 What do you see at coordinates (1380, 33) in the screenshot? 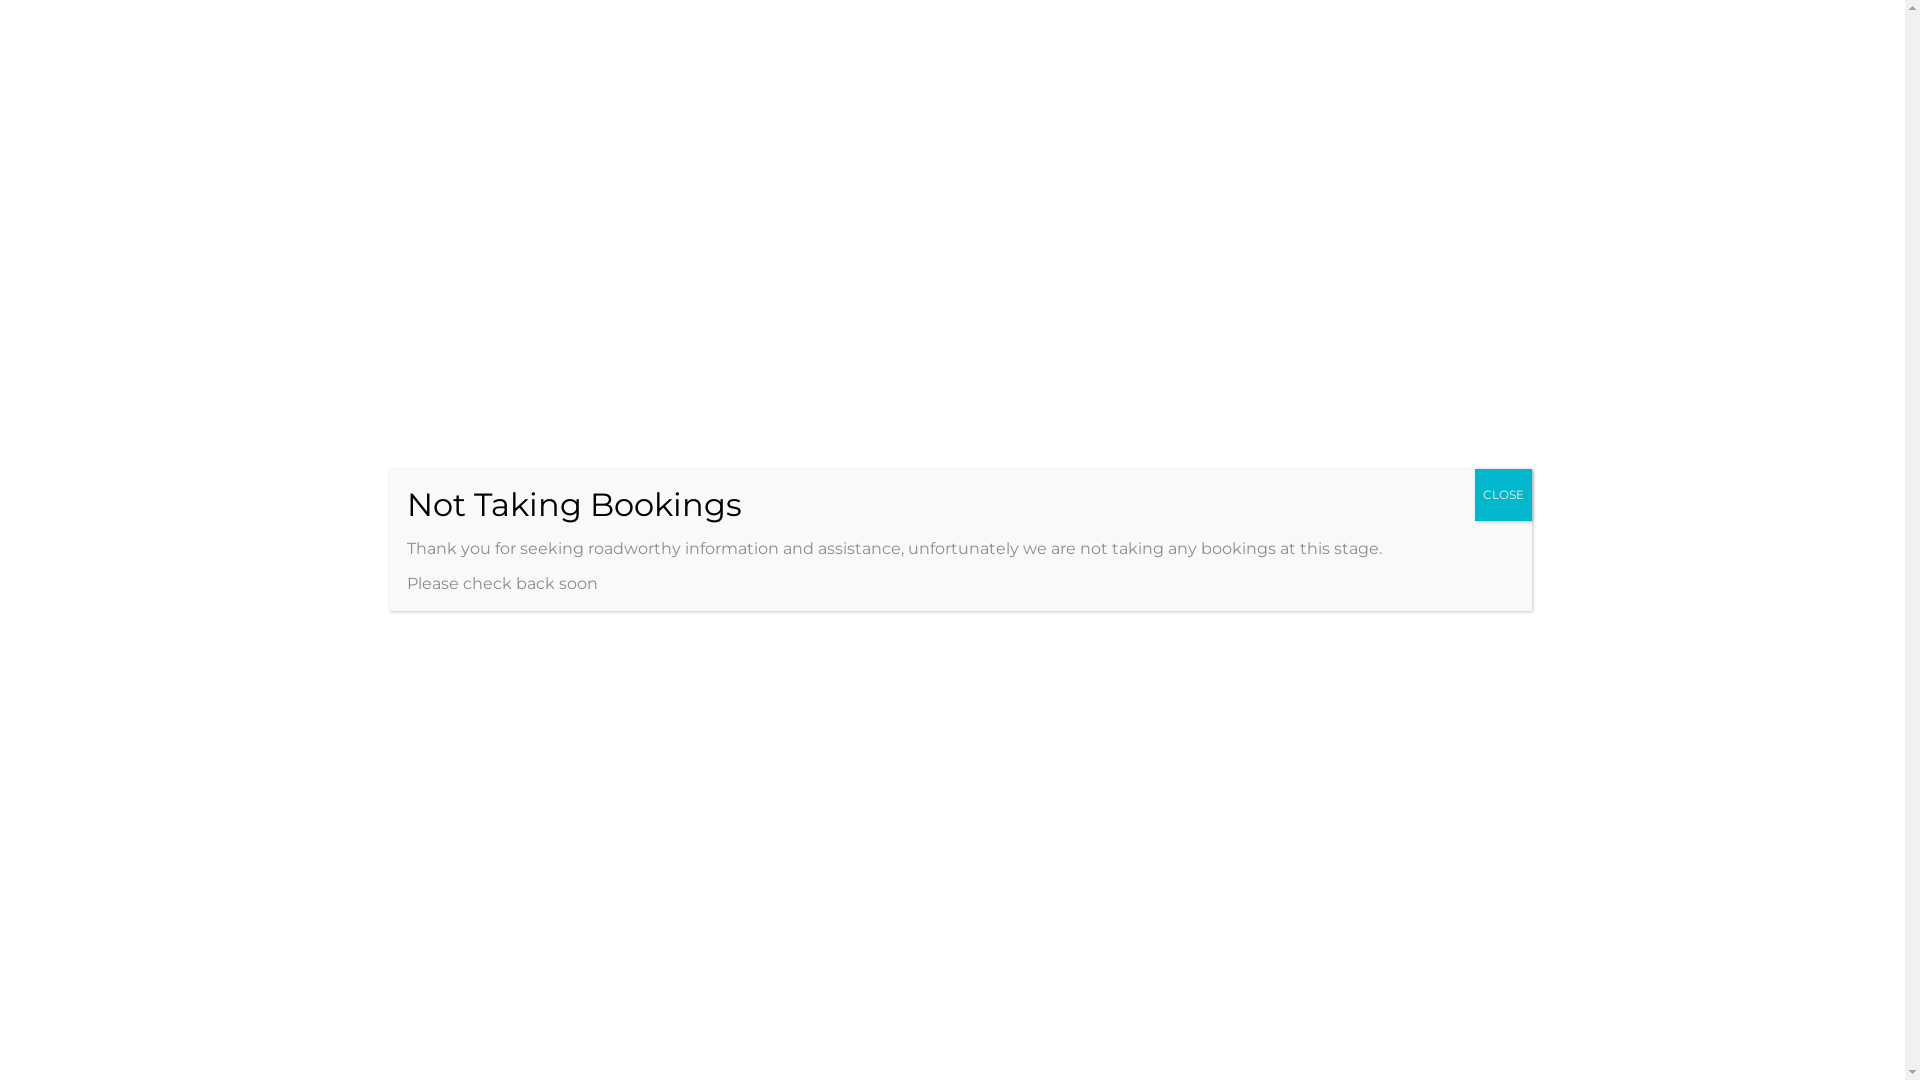
I see `LOCATIONS` at bounding box center [1380, 33].